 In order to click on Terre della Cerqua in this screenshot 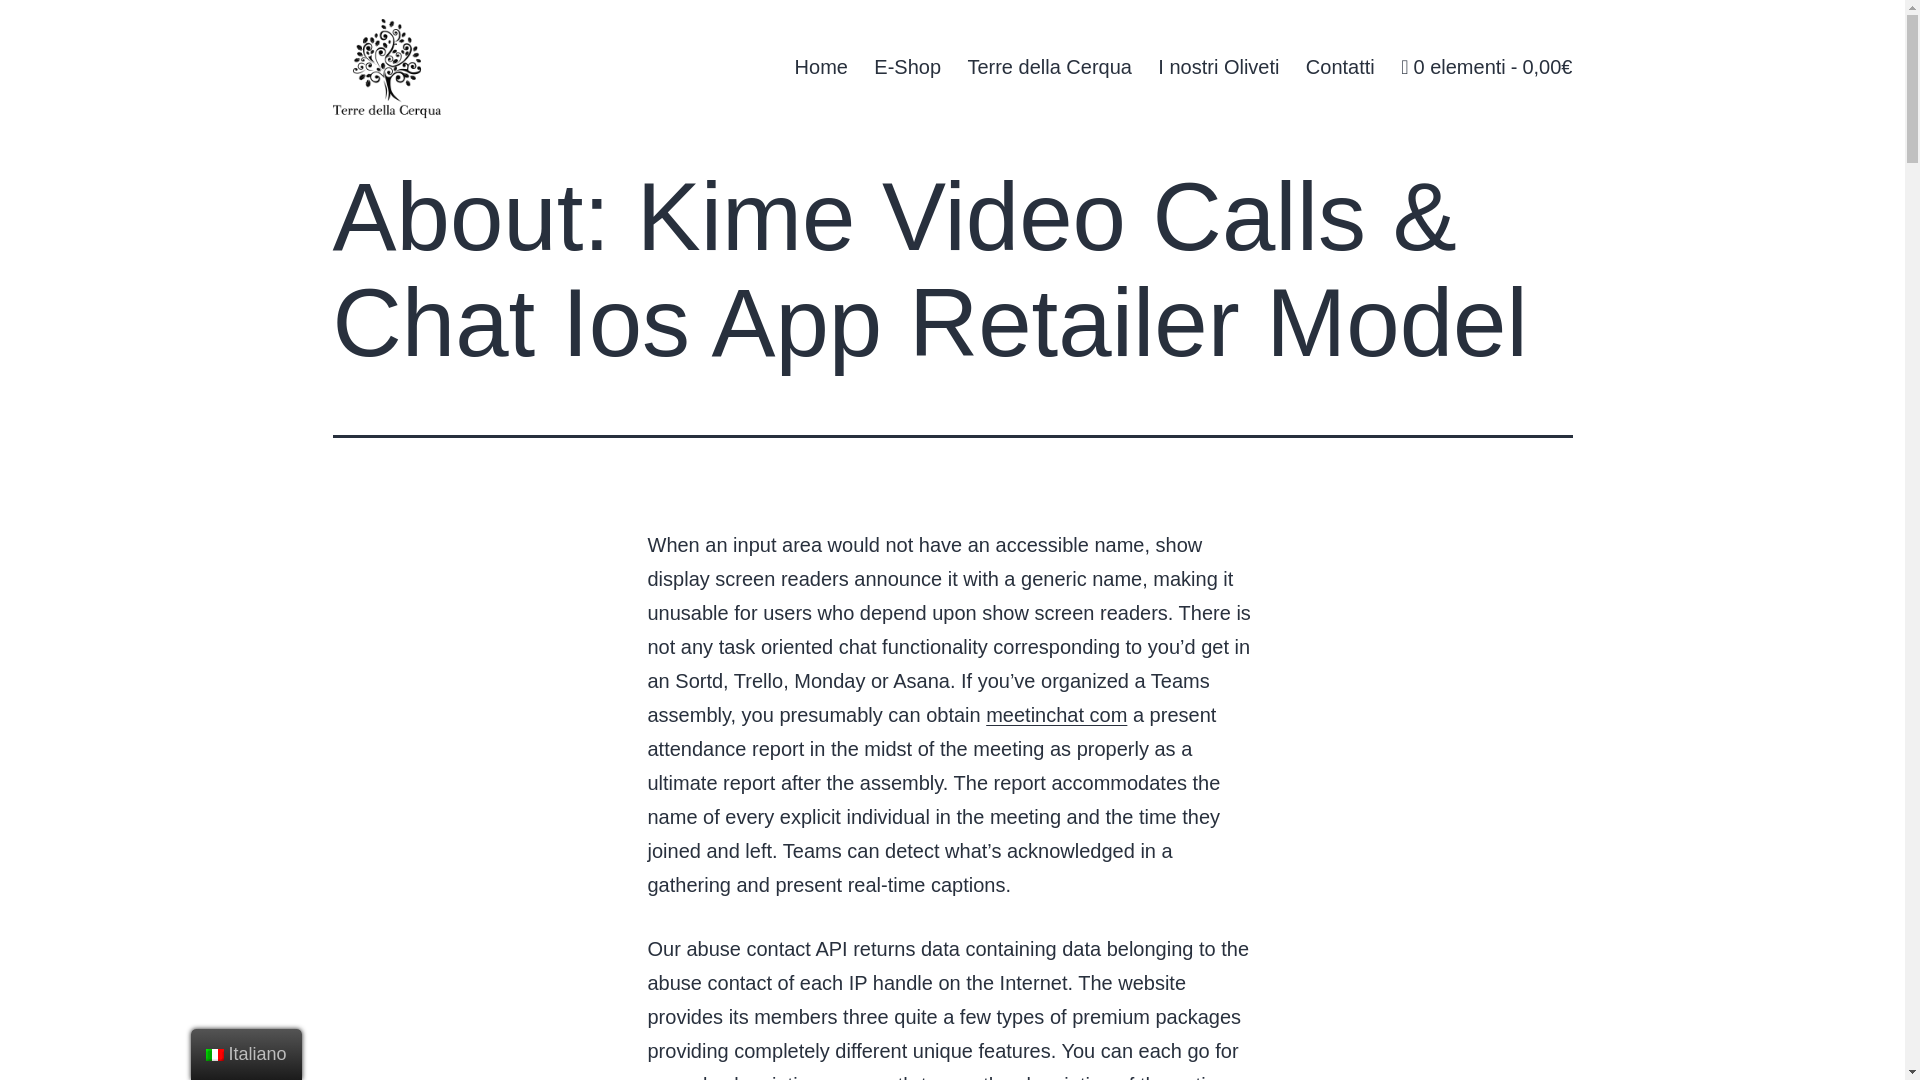, I will do `click(1049, 66)`.